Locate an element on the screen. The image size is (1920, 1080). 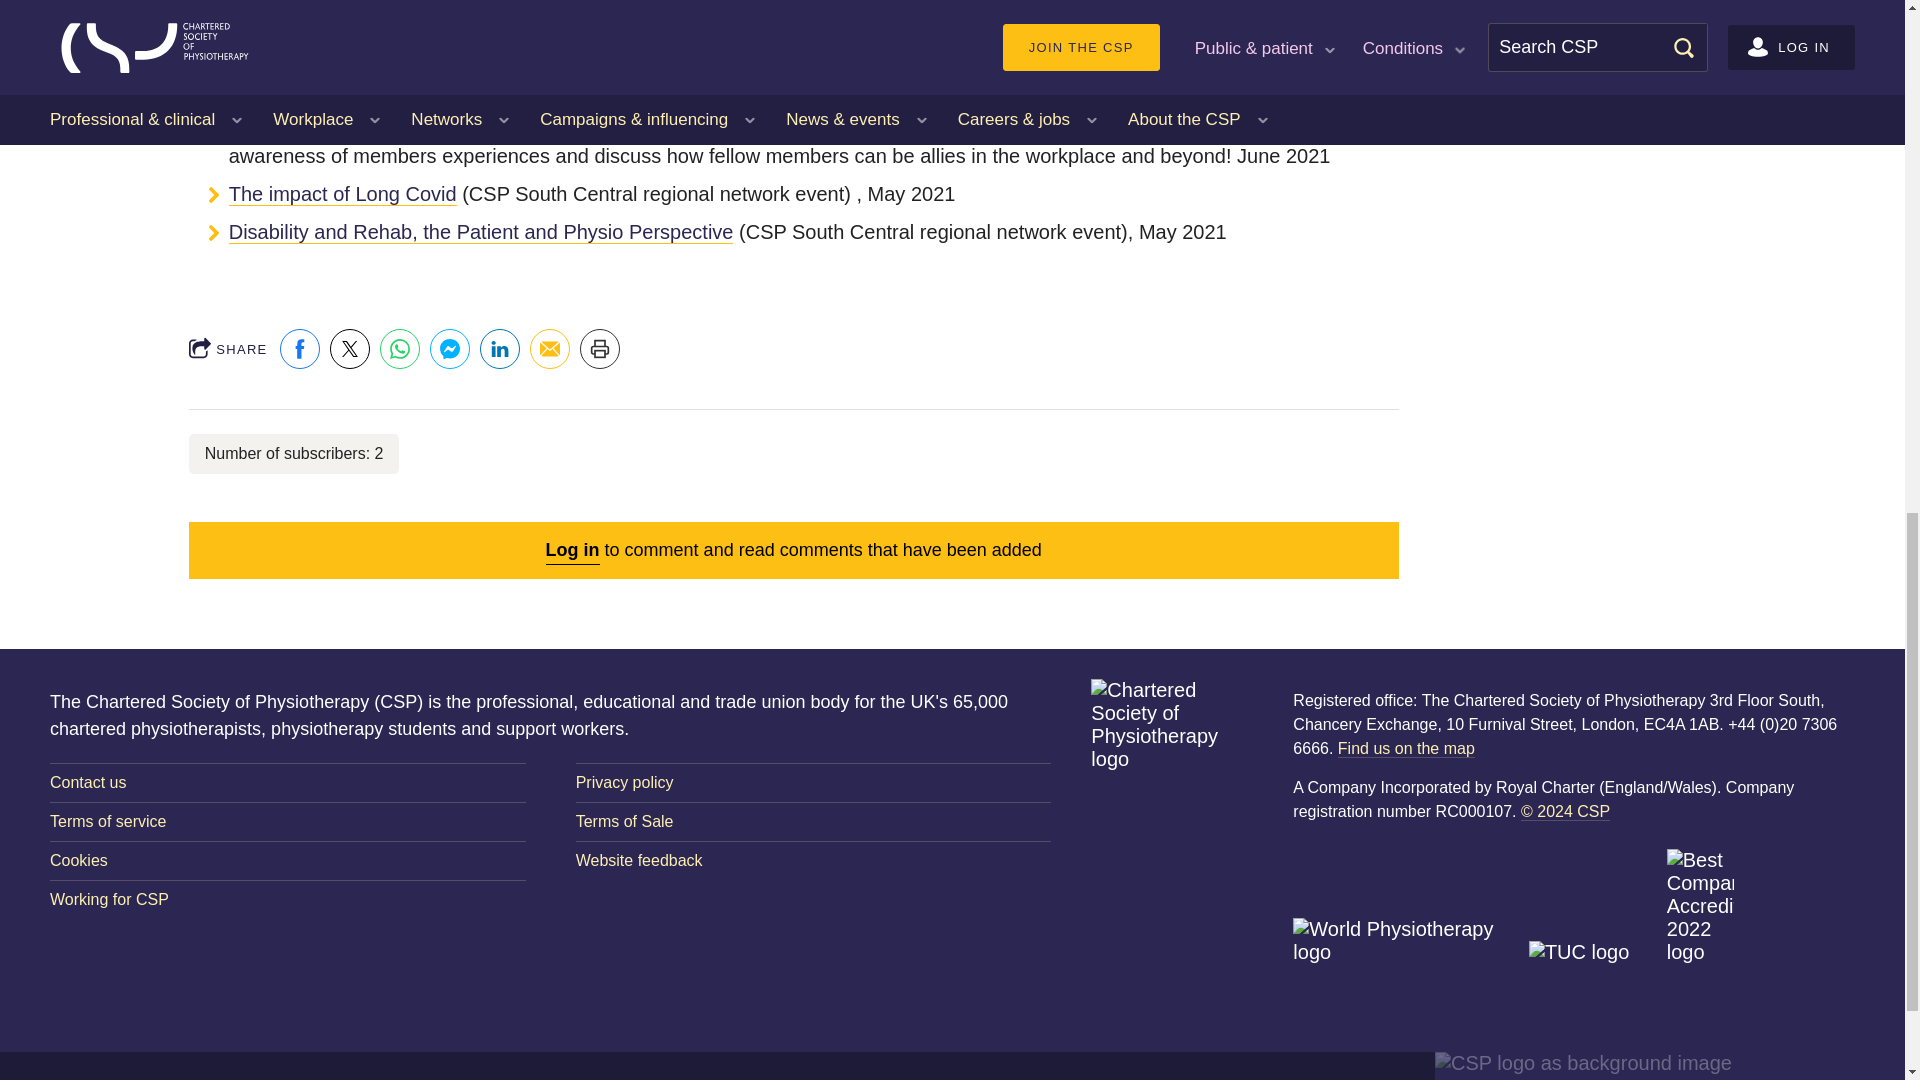
The CSP-wide privacy policy is located at coordinates (814, 782).